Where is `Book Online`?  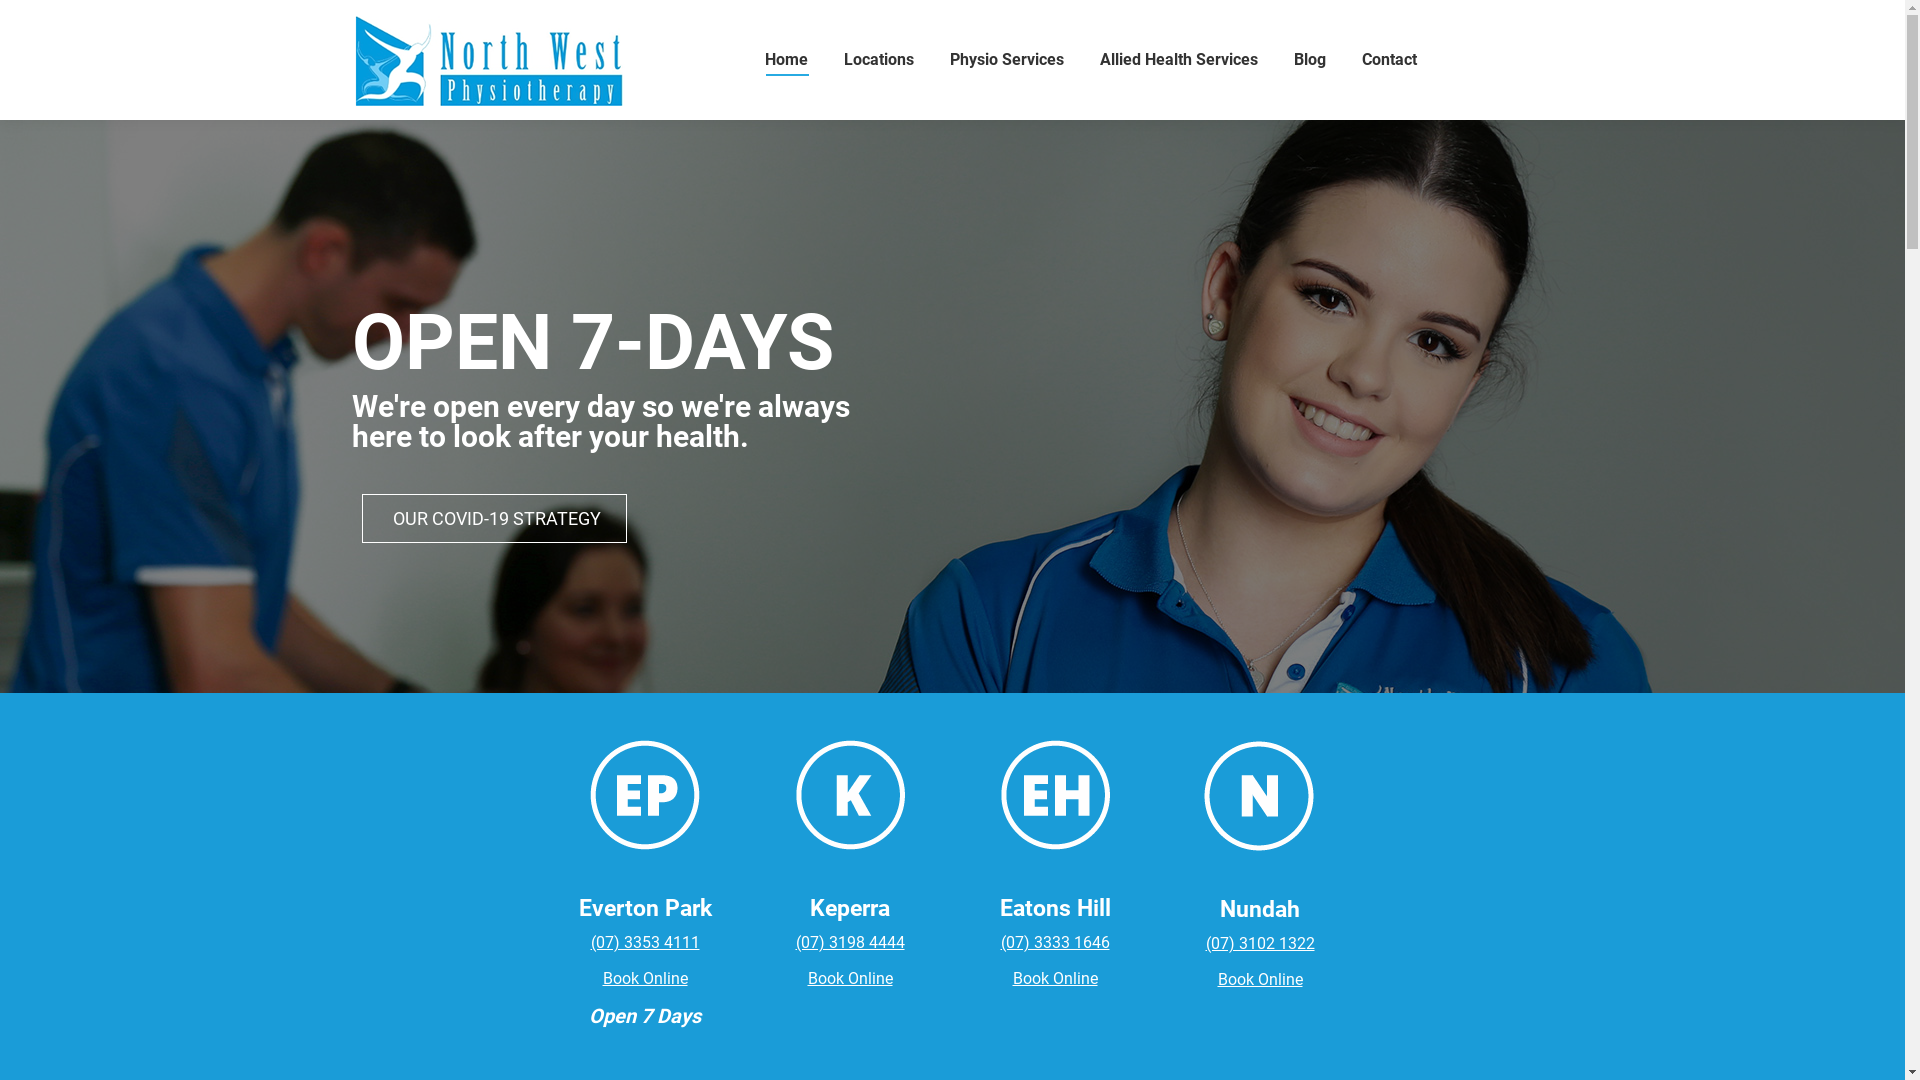
Book Online is located at coordinates (1054, 978).